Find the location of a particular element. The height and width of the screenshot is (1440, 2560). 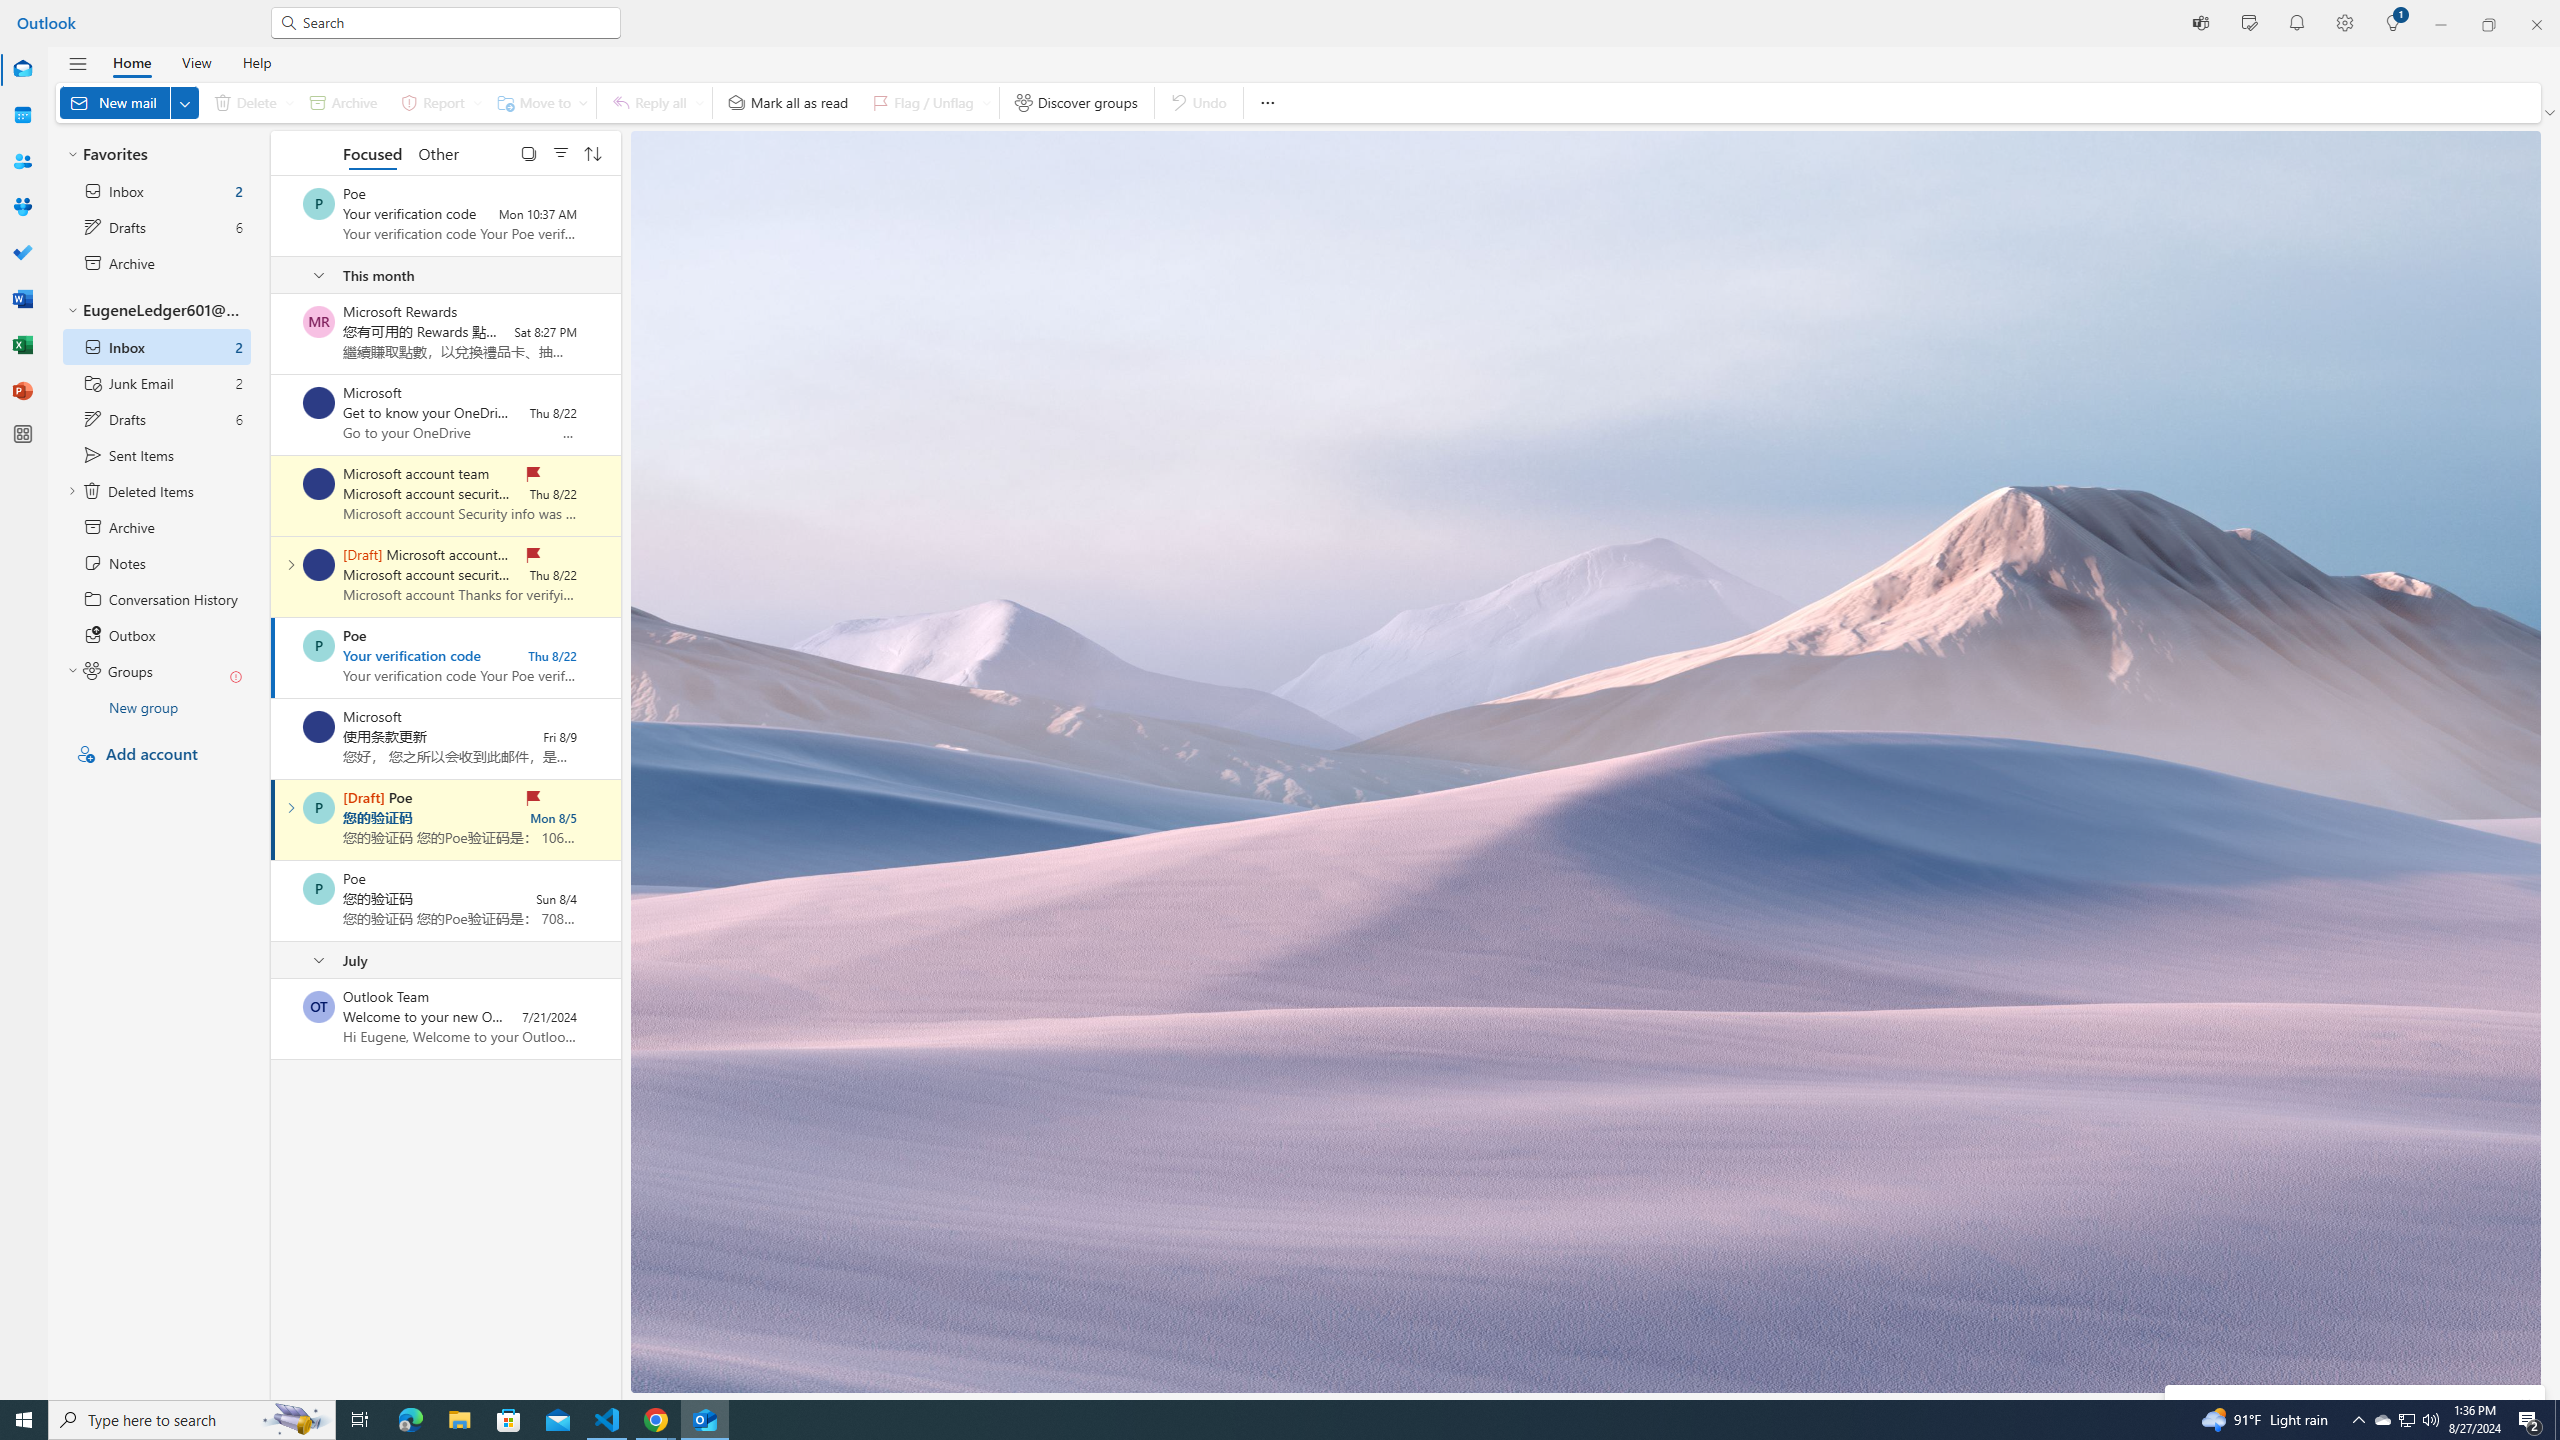

Mark as read is located at coordinates (272, 820).